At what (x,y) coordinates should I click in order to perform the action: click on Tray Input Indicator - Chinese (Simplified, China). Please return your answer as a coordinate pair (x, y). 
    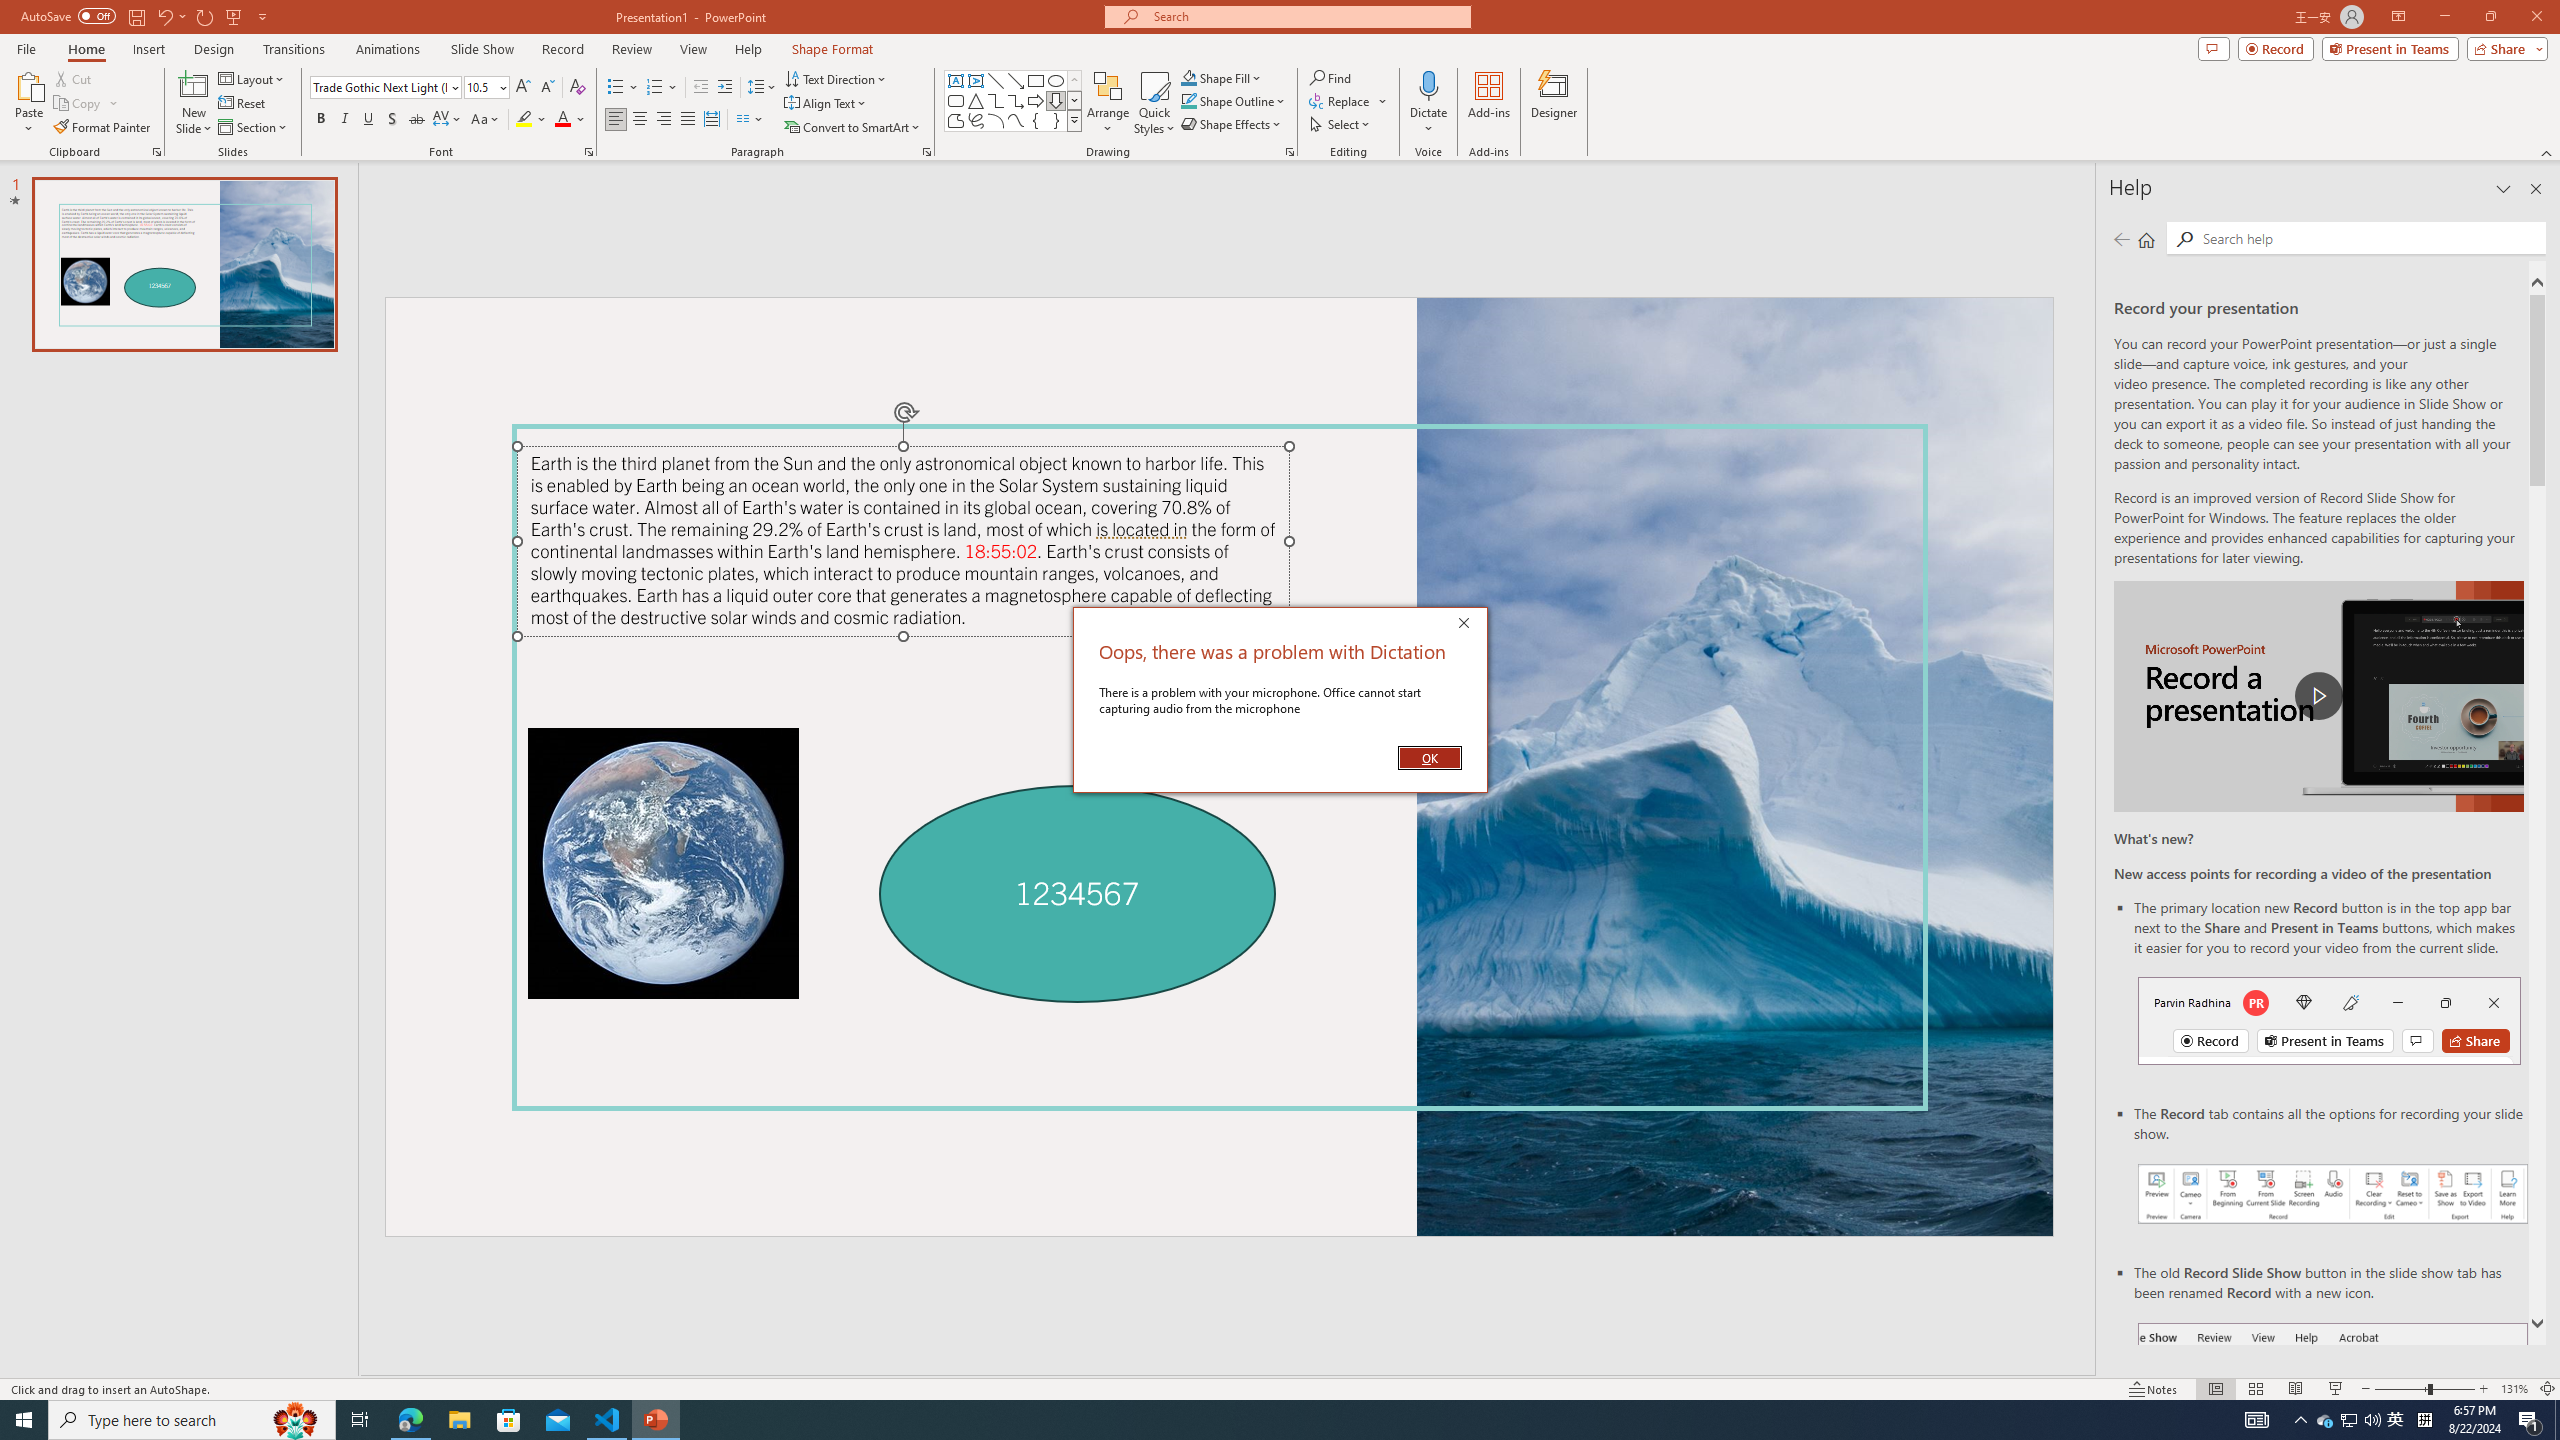
    Looking at the image, I should click on (2424, 1420).